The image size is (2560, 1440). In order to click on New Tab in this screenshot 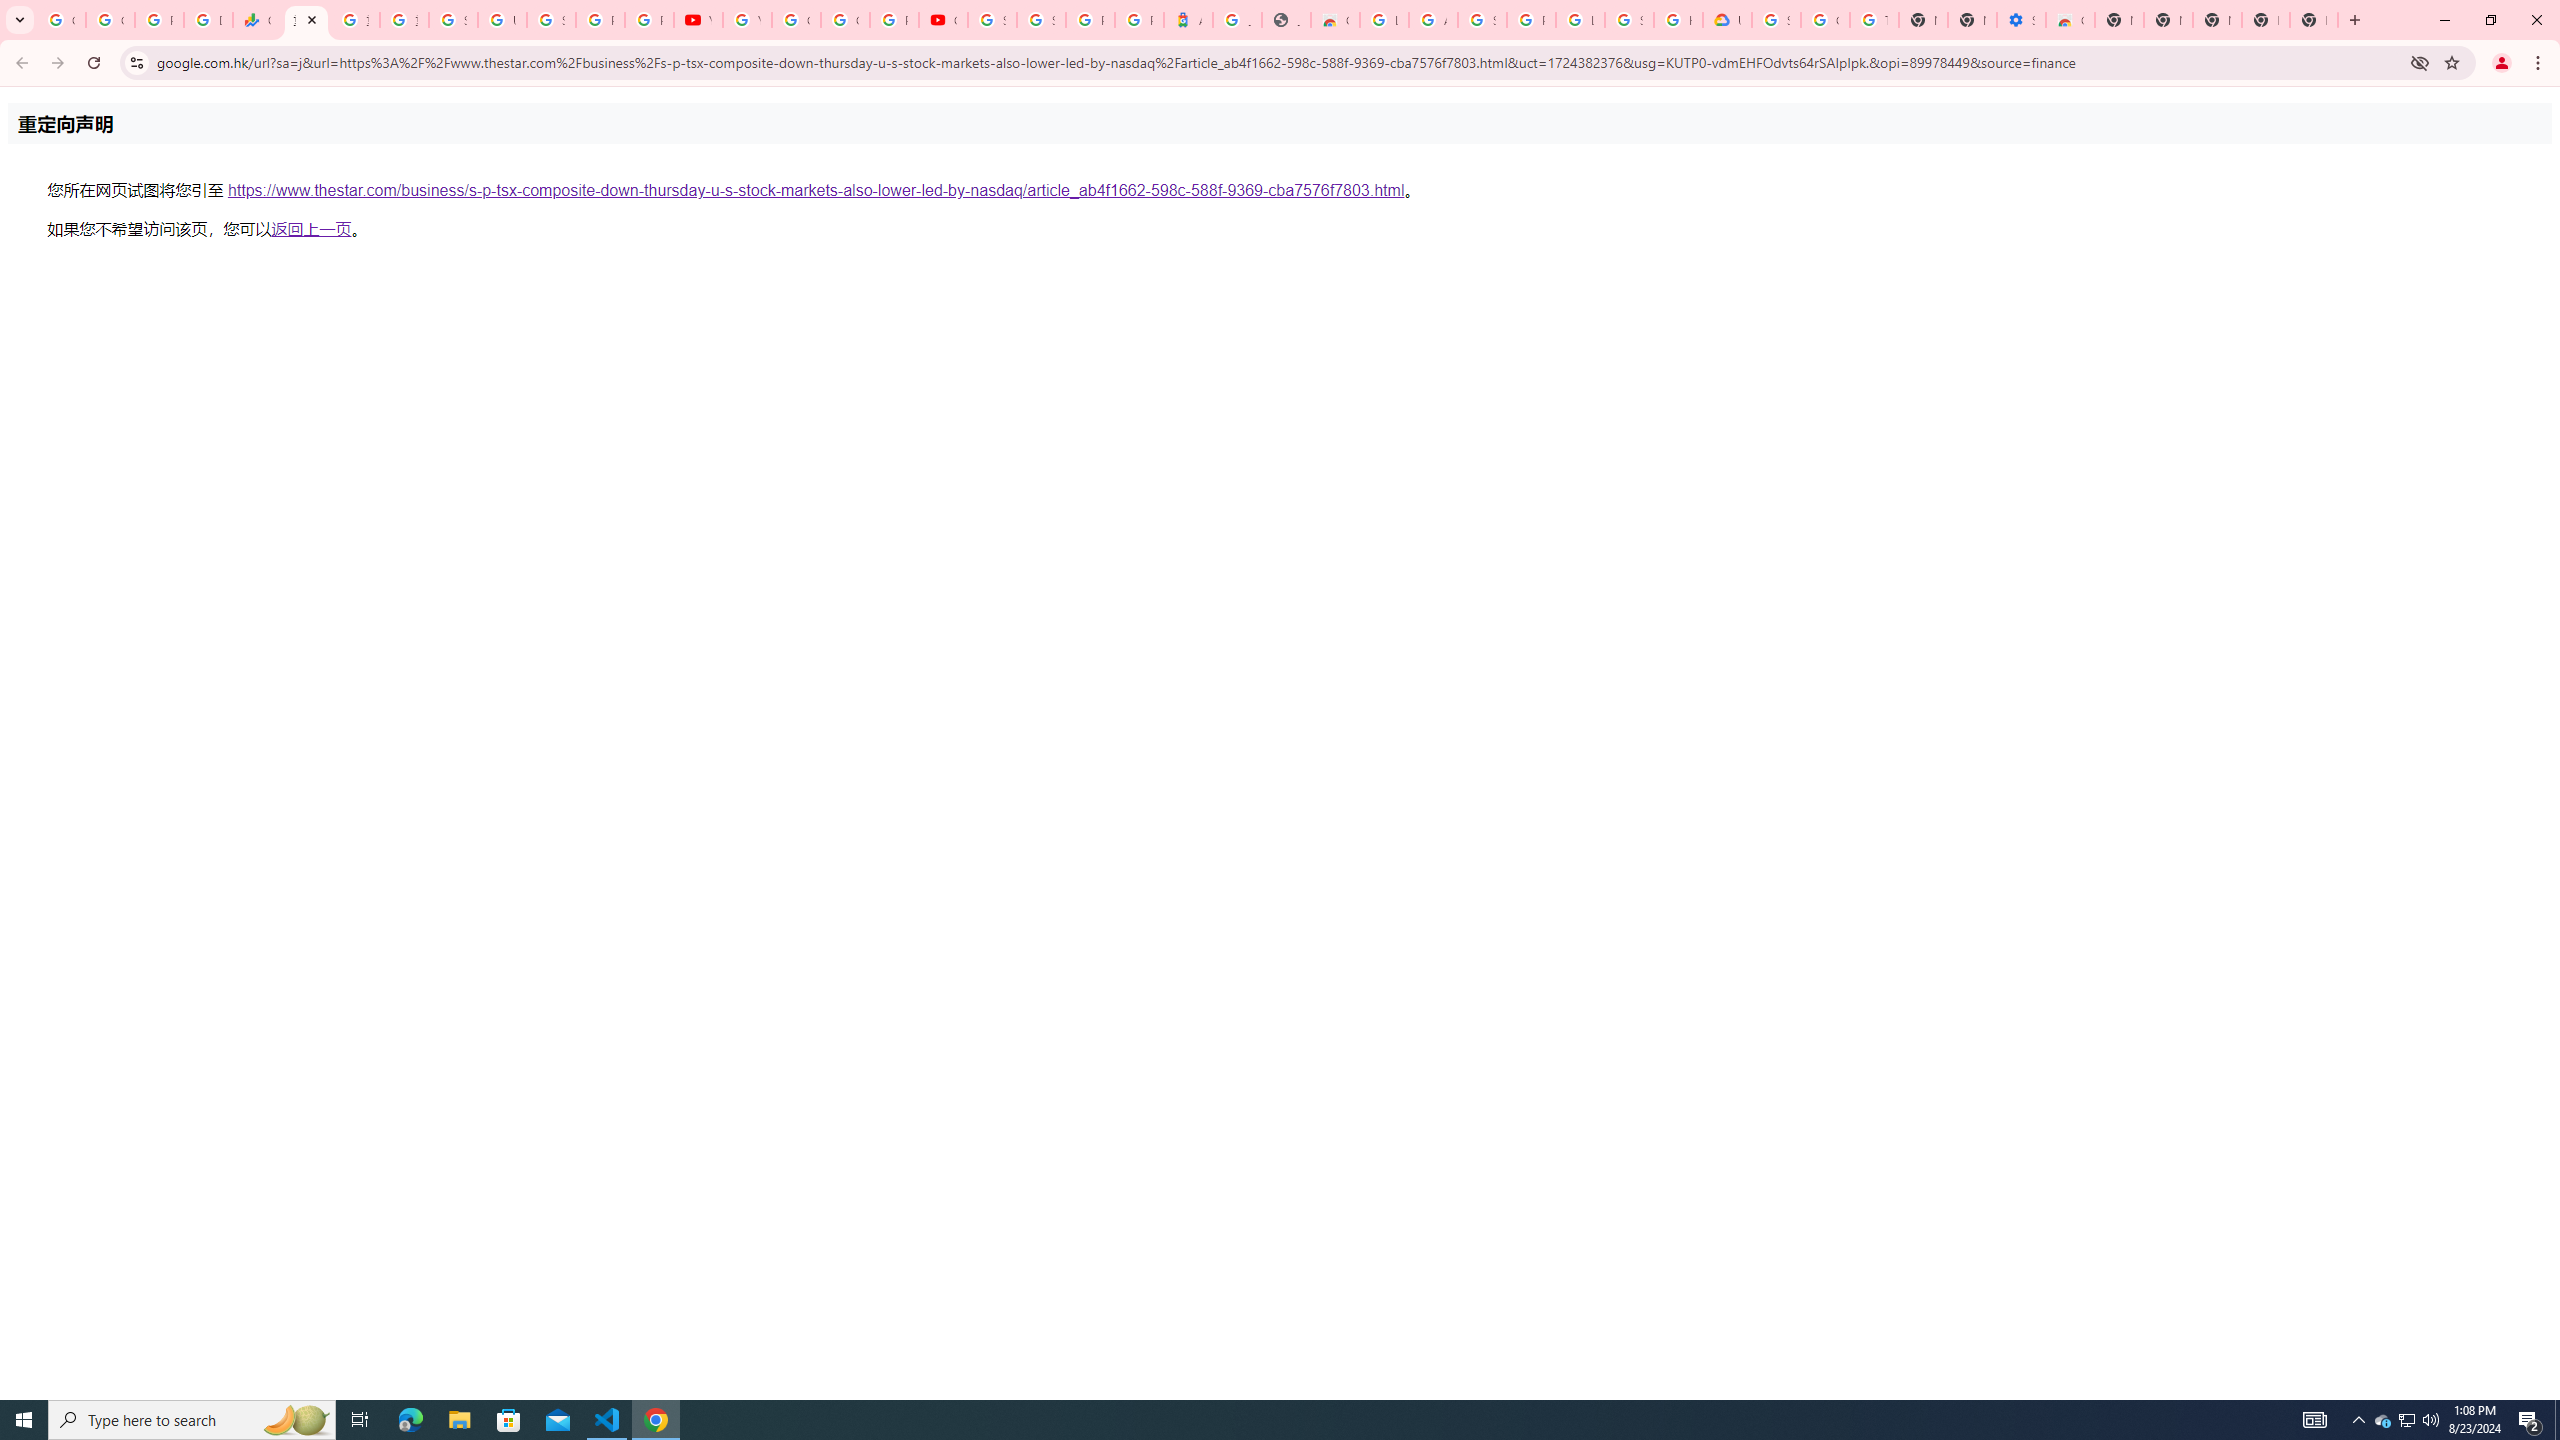, I will do `click(2314, 20)`.